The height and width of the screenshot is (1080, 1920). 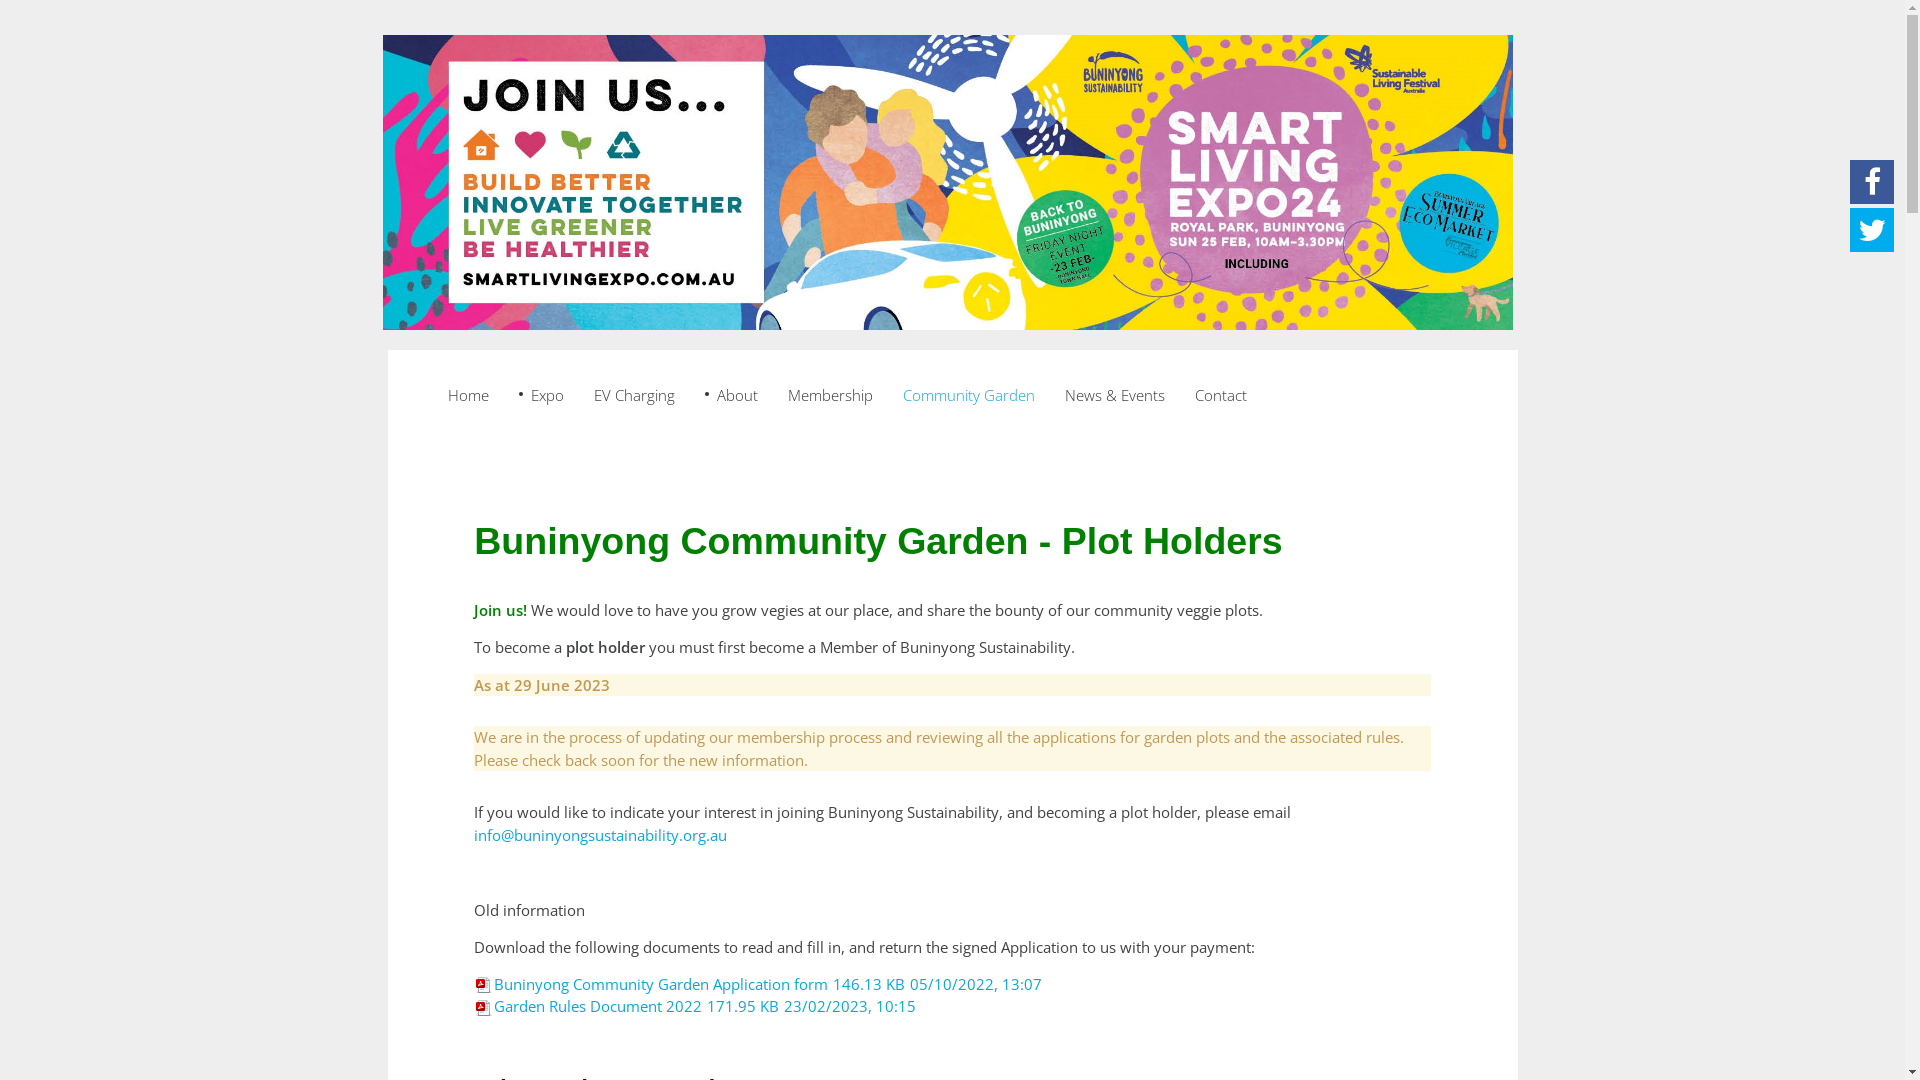 What do you see at coordinates (830, 395) in the screenshot?
I see `Membership` at bounding box center [830, 395].